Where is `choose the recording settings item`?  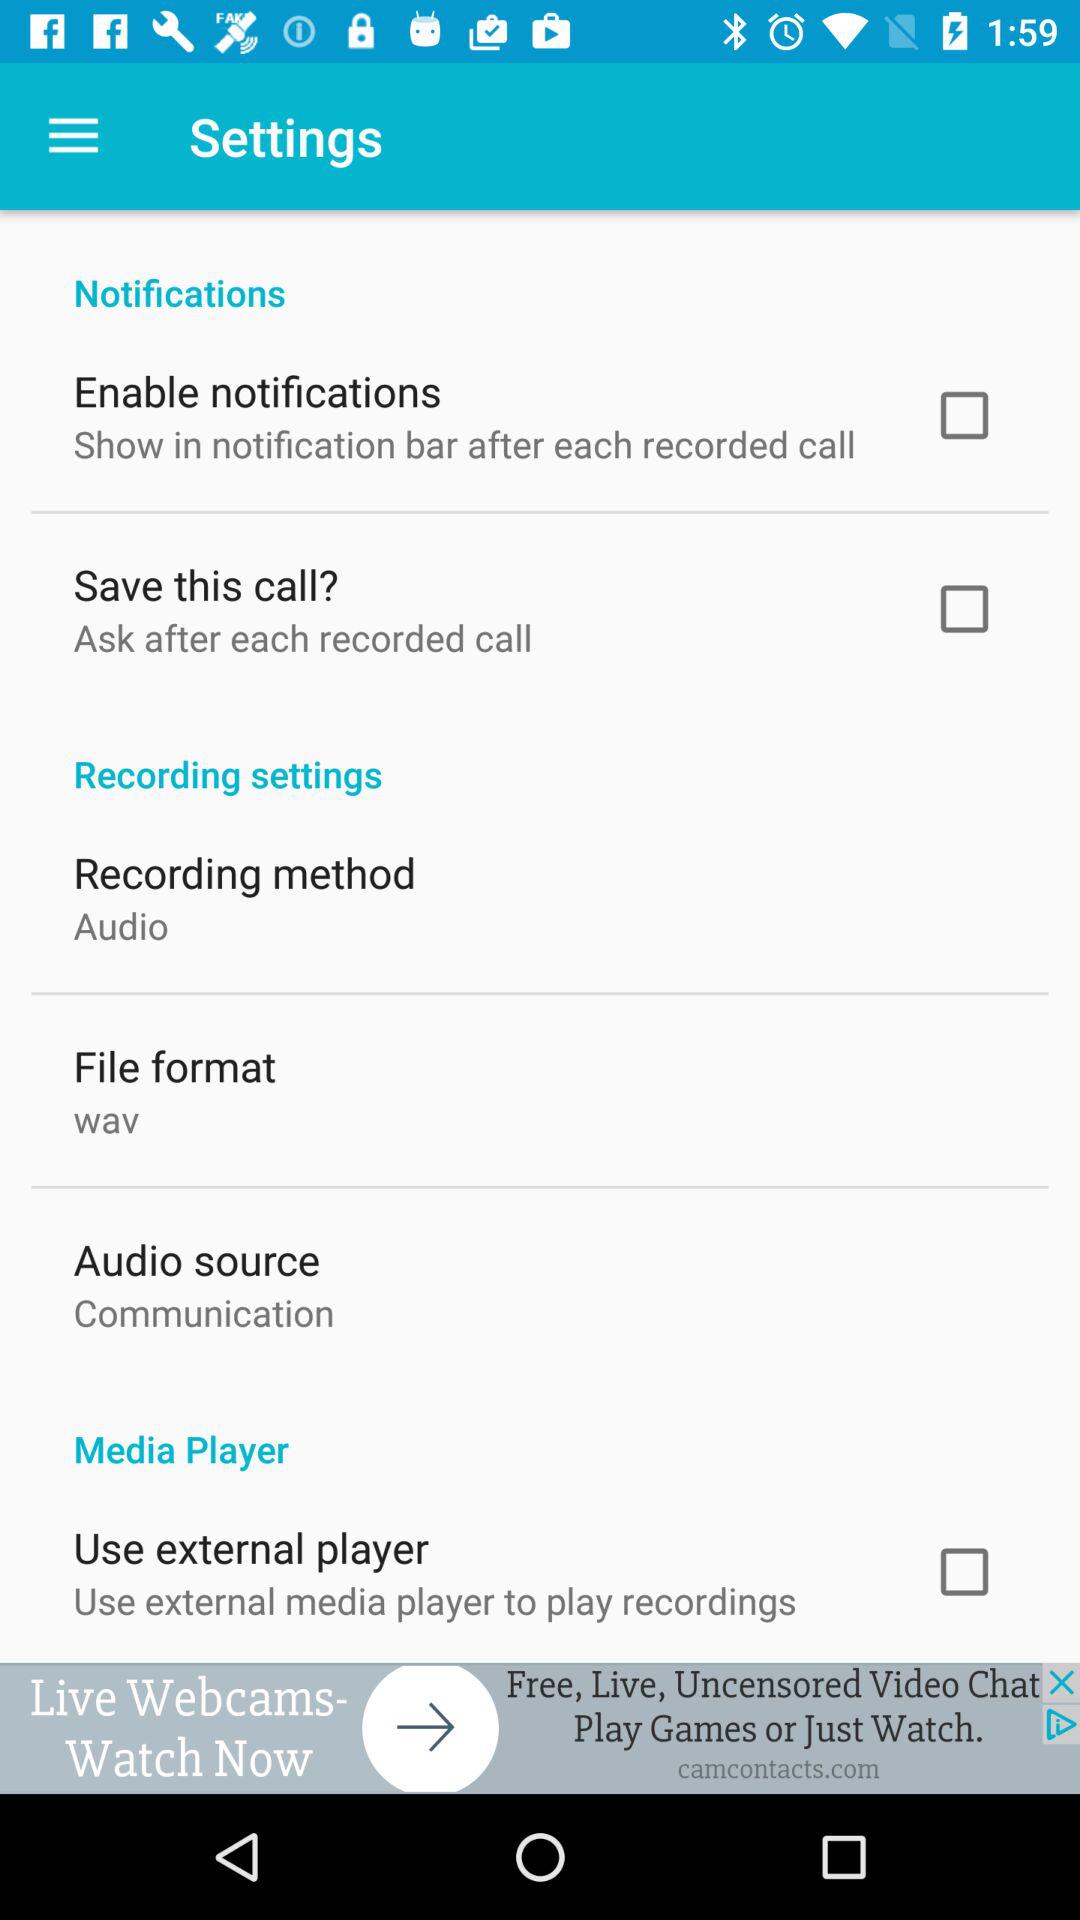 choose the recording settings item is located at coordinates (540, 748).